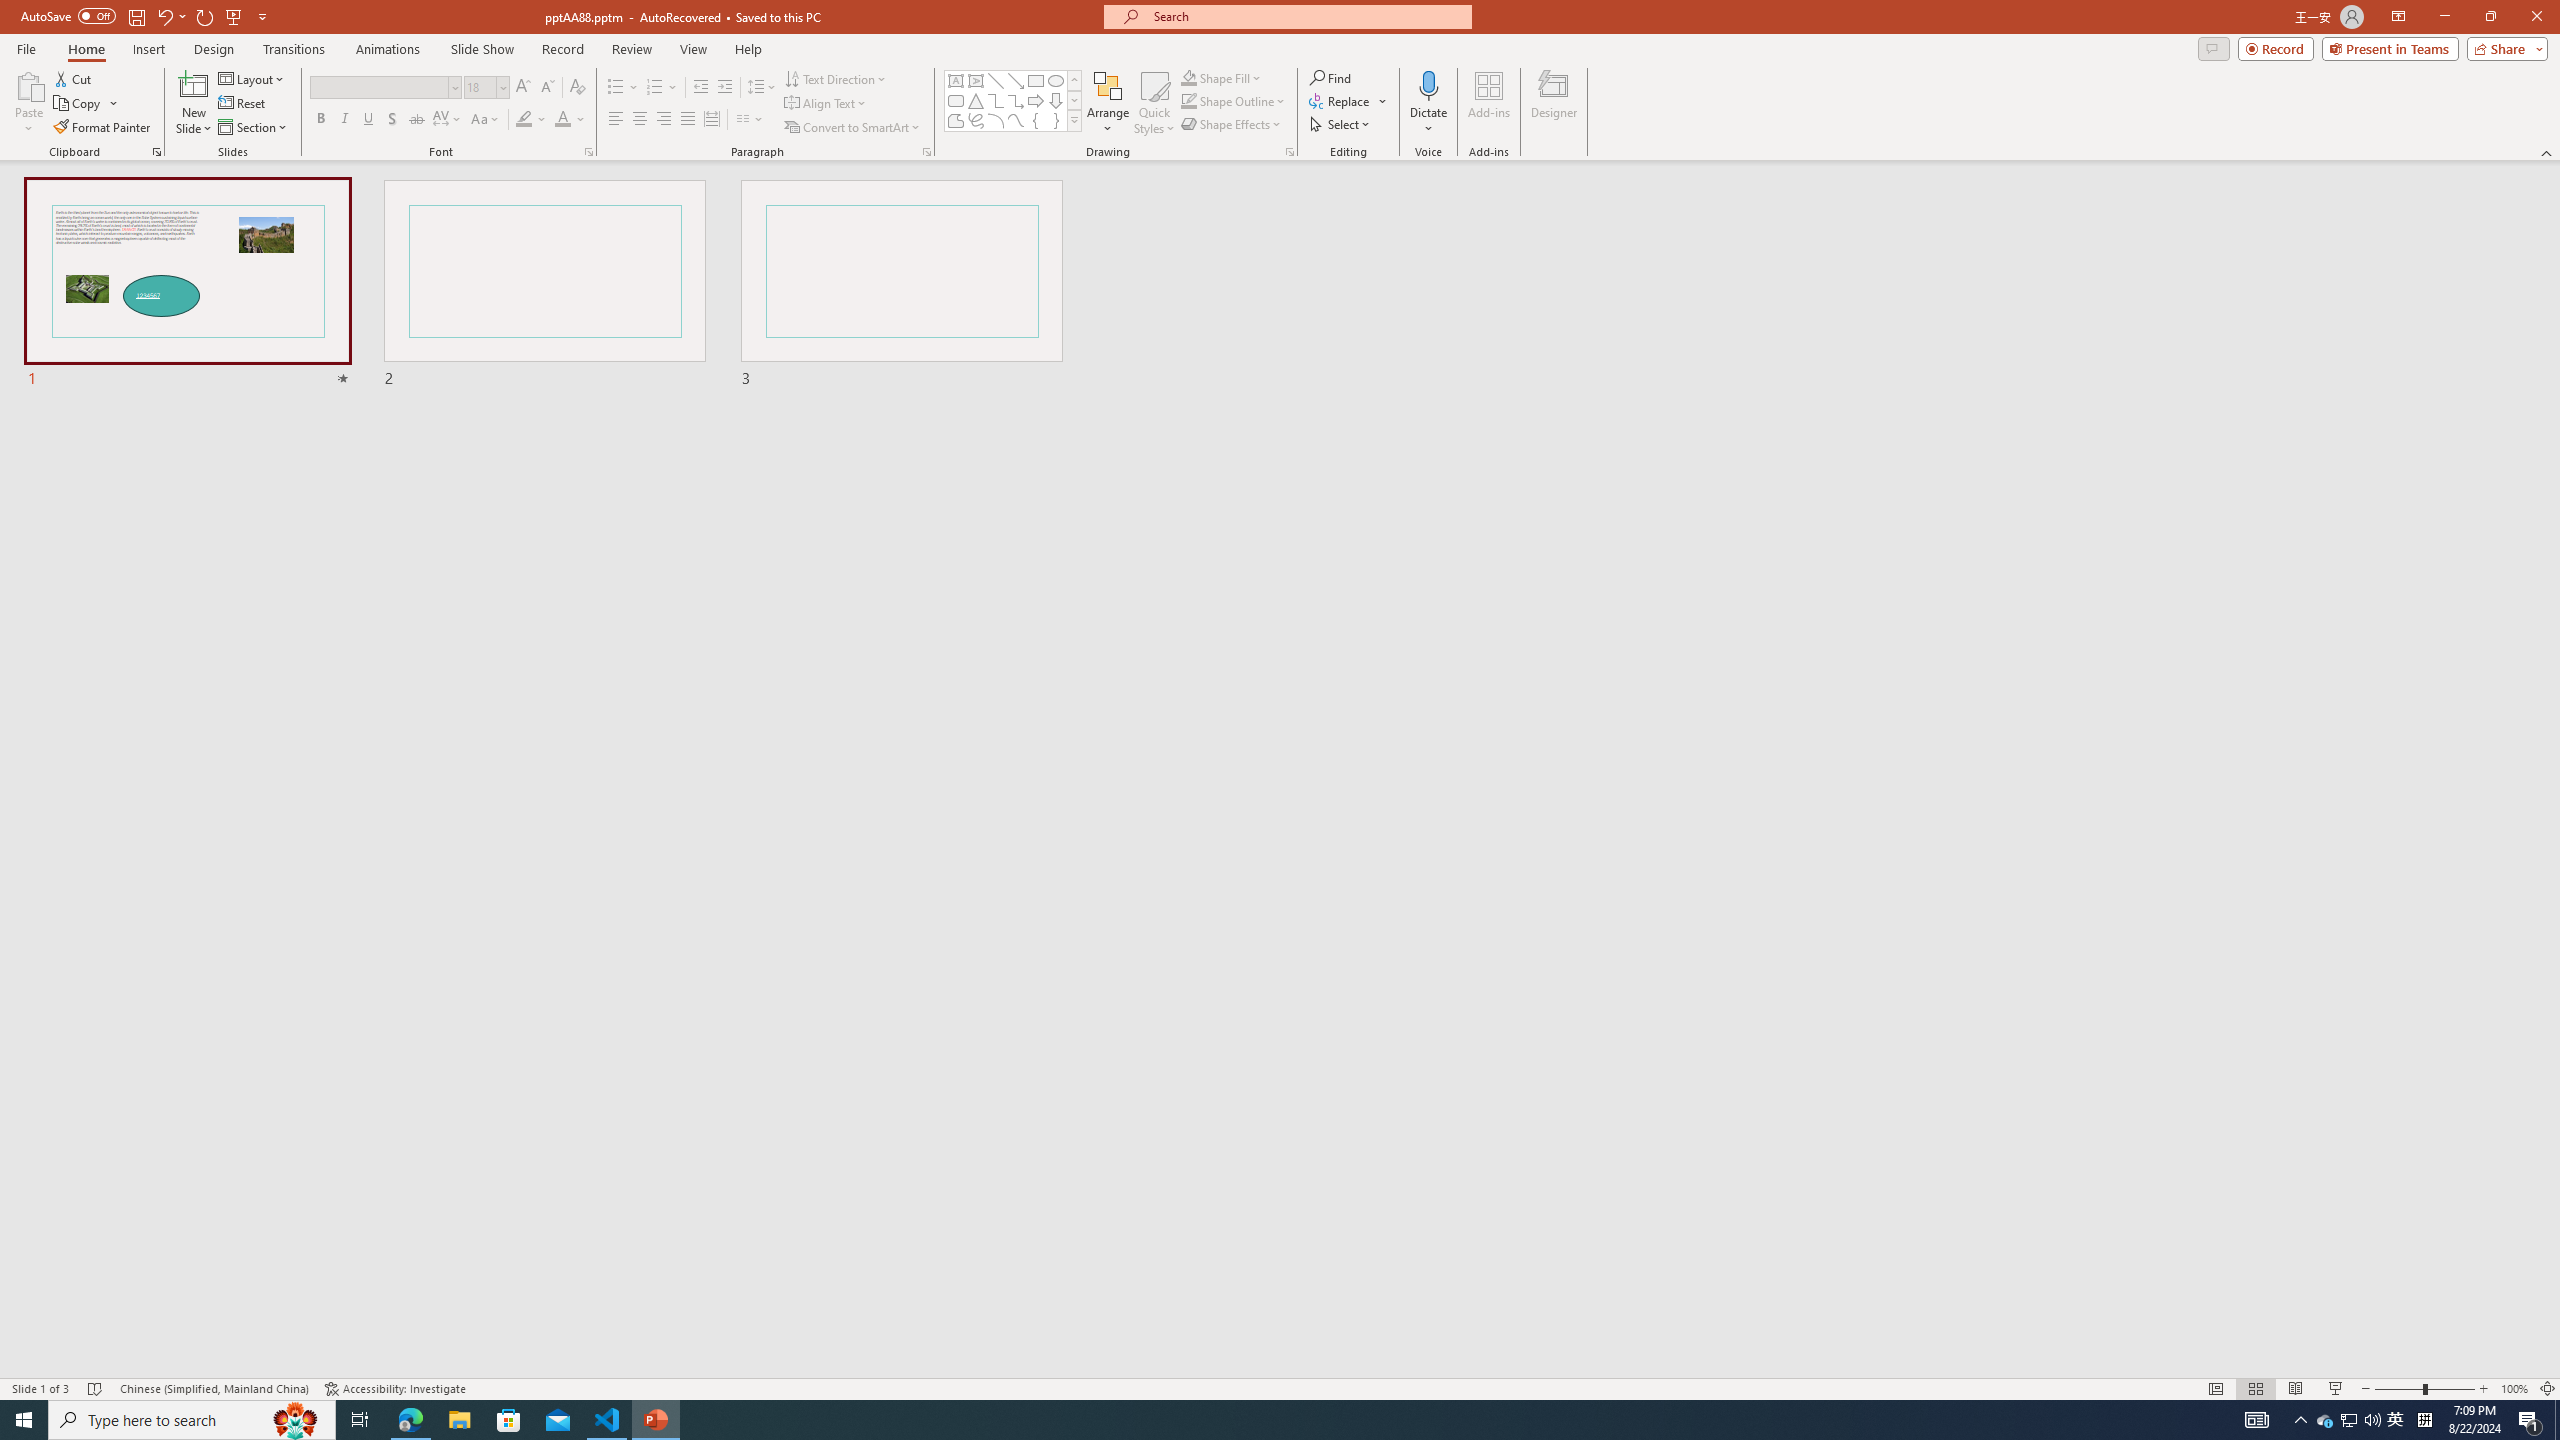 The height and width of the screenshot is (1440, 2560). What do you see at coordinates (2425, 1389) in the screenshot?
I see `Zoom` at bounding box center [2425, 1389].